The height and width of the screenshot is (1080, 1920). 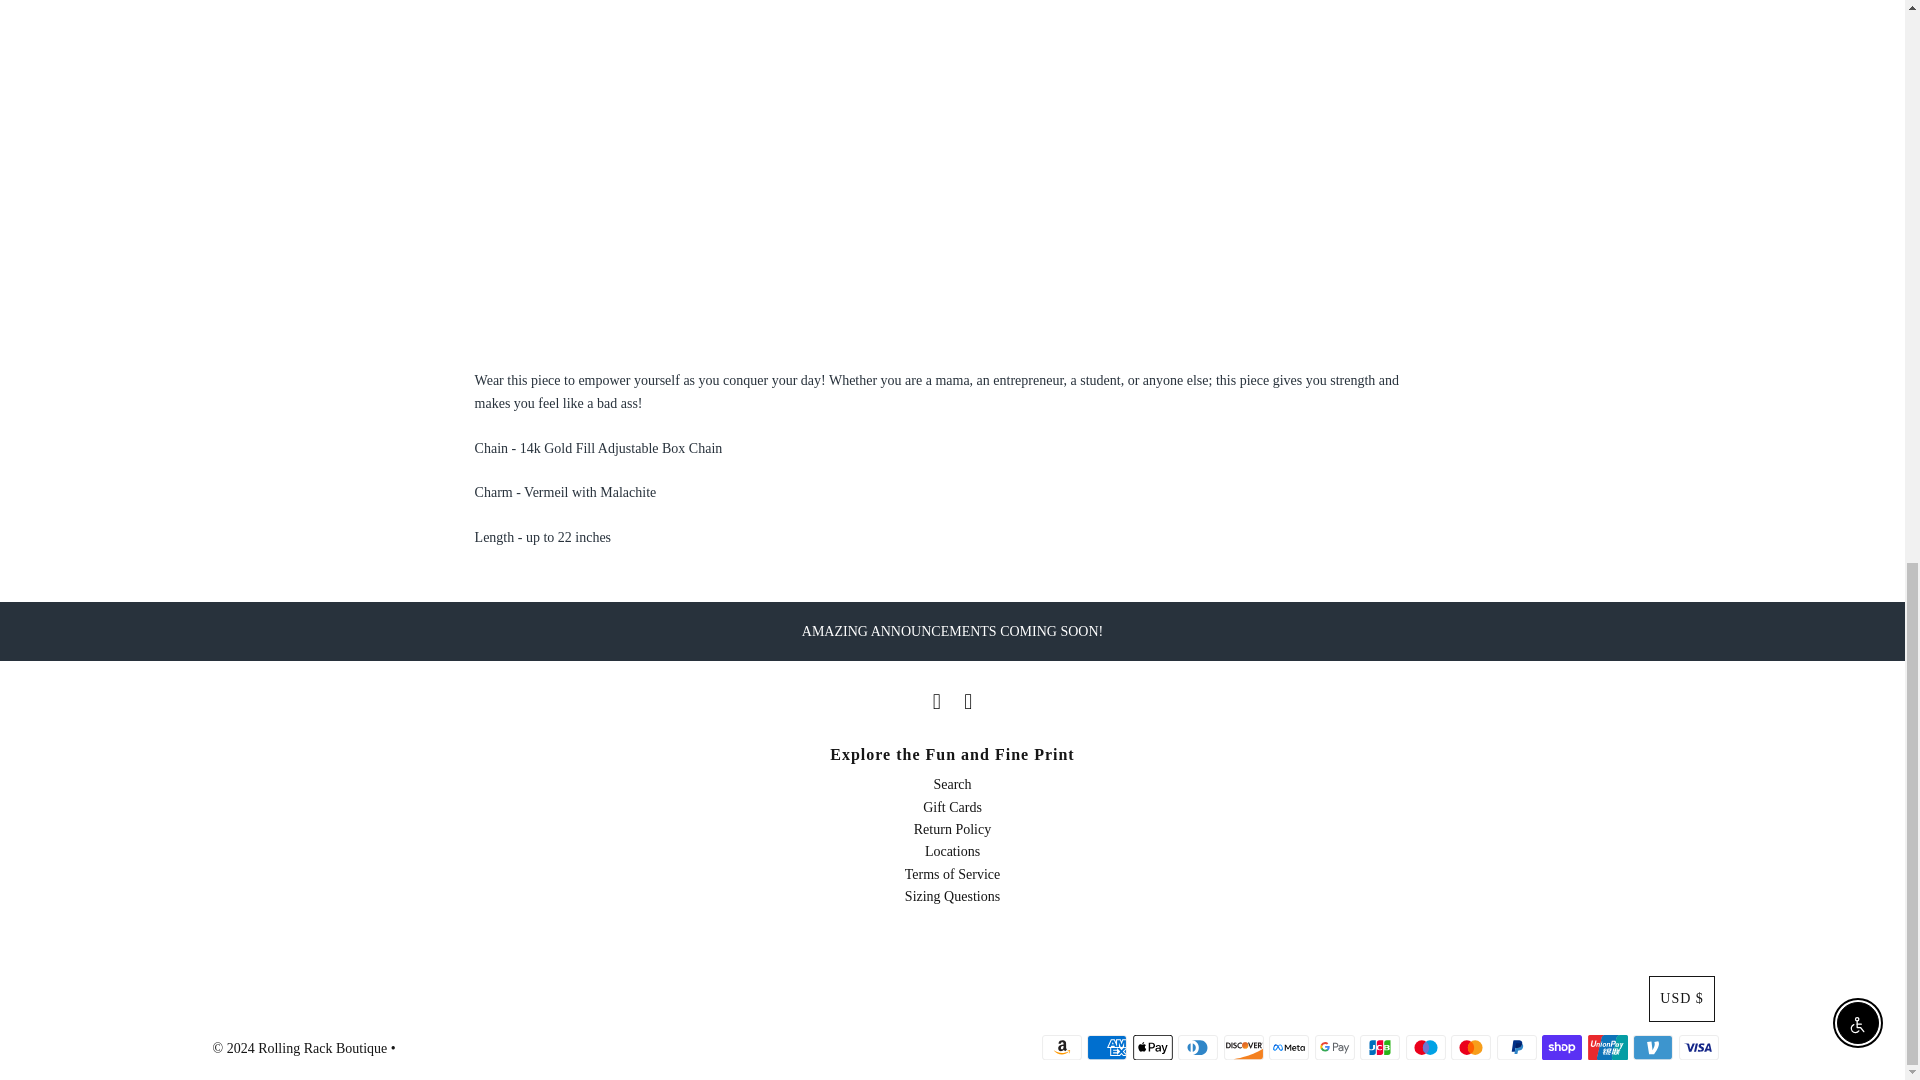 What do you see at coordinates (1652, 1047) in the screenshot?
I see `Venmo` at bounding box center [1652, 1047].